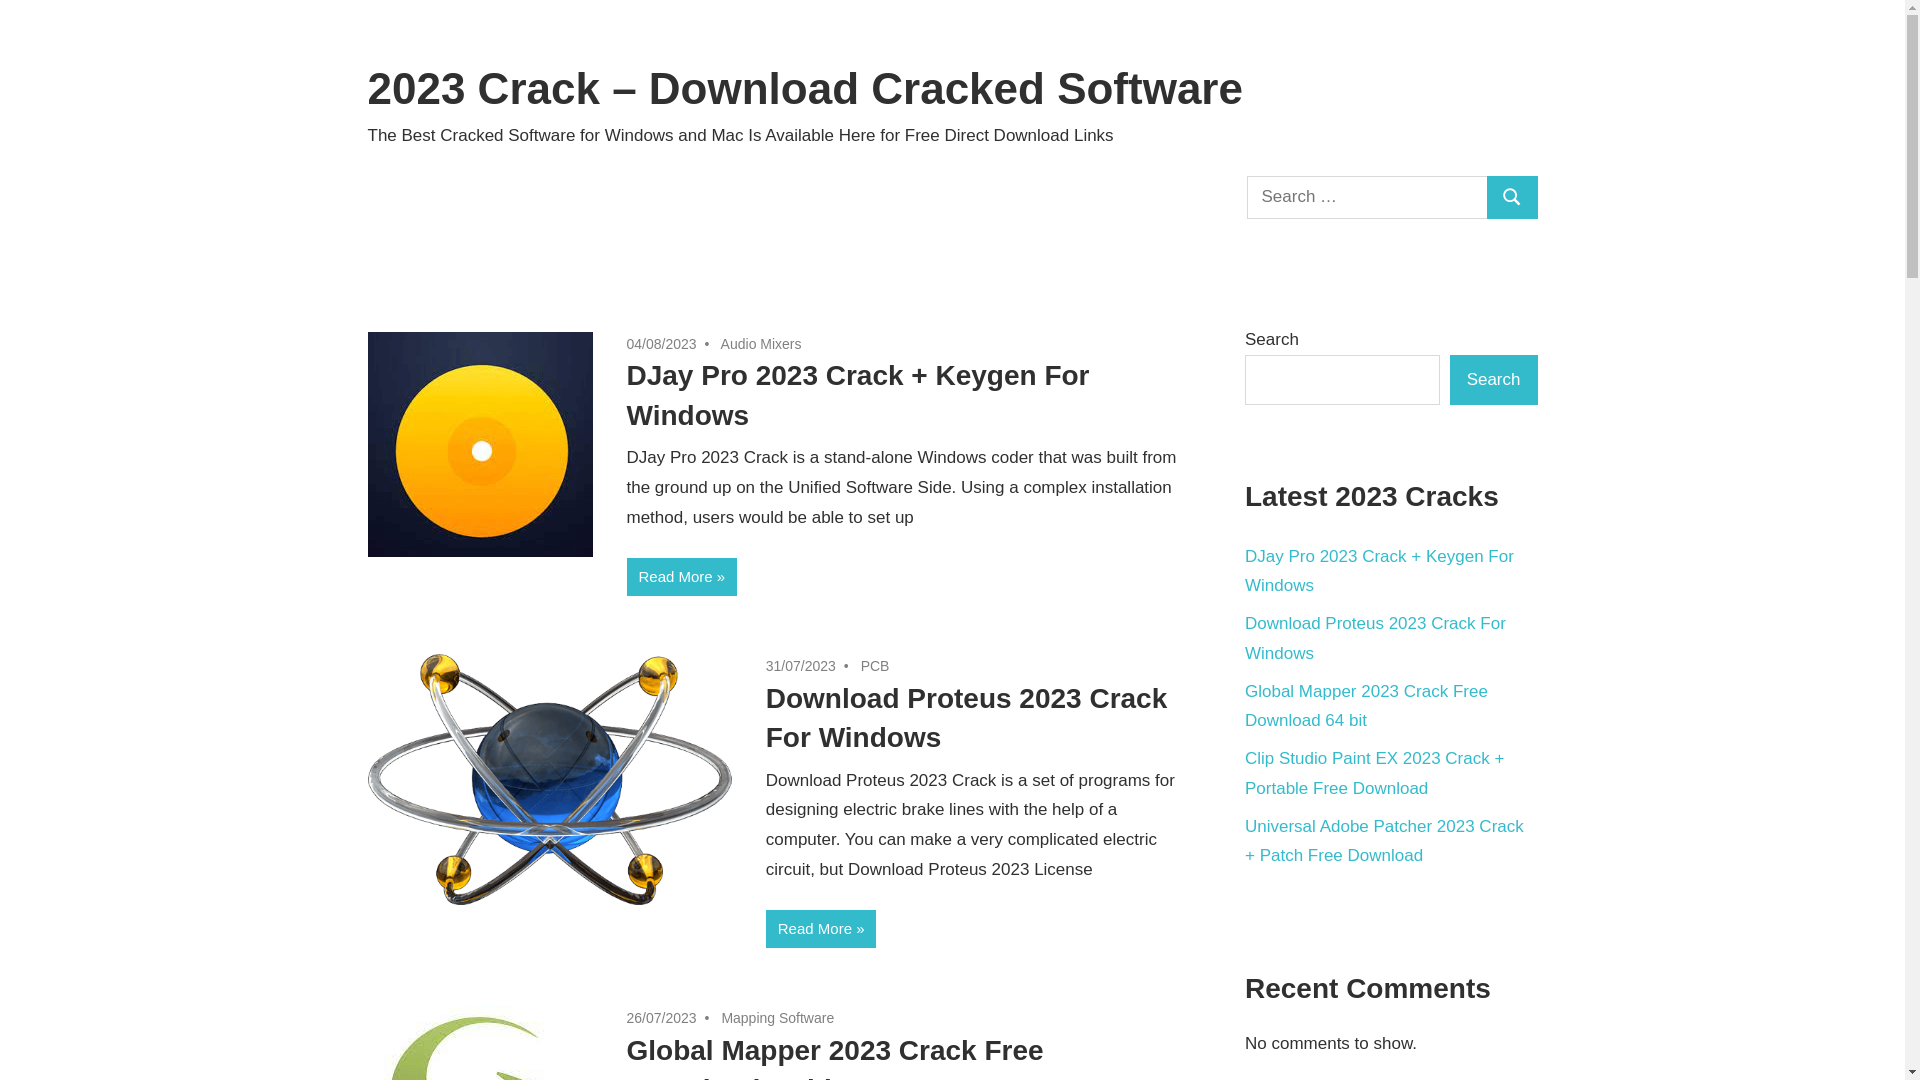 This screenshot has height=1080, width=1920. I want to click on Search, so click(1494, 380).